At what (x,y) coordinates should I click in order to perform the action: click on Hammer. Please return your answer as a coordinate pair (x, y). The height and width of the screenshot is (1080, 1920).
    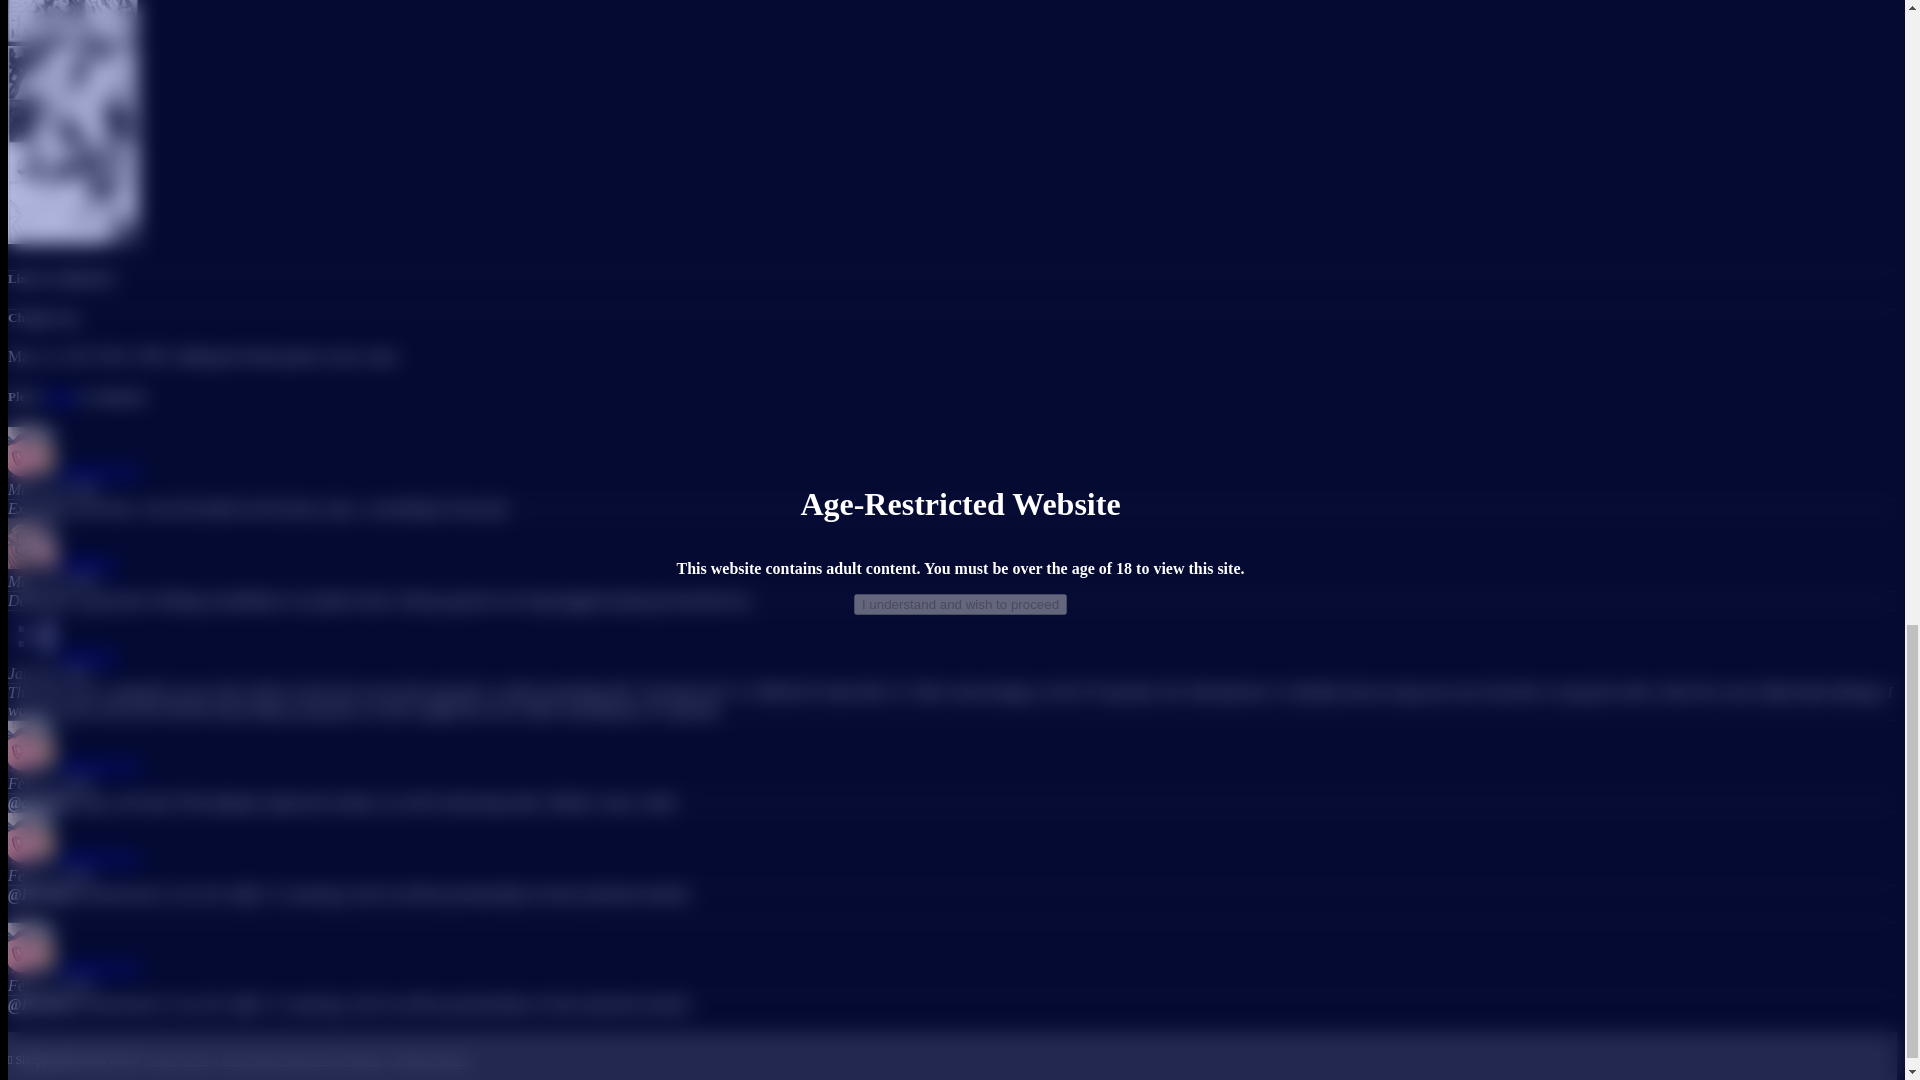
    Looking at the image, I should click on (62, 655).